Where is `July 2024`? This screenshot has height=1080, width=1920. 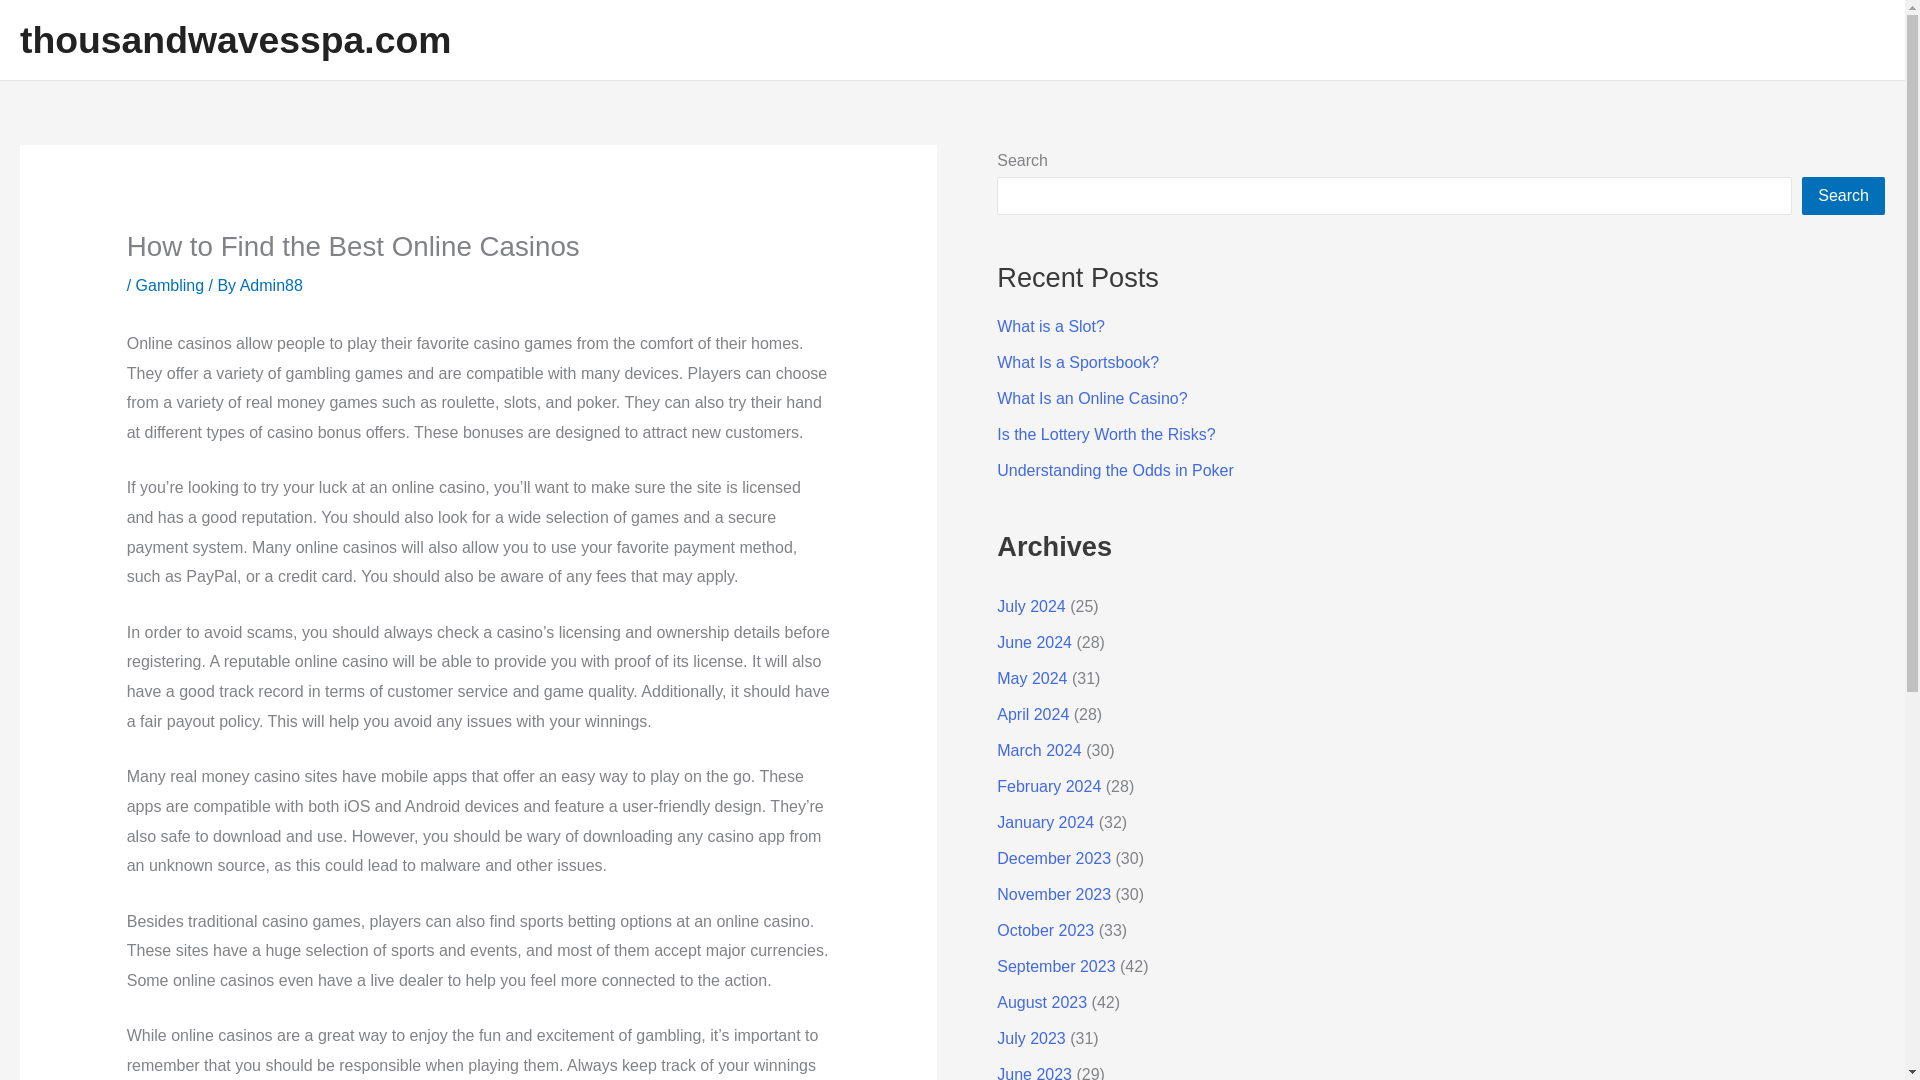
July 2024 is located at coordinates (1030, 606).